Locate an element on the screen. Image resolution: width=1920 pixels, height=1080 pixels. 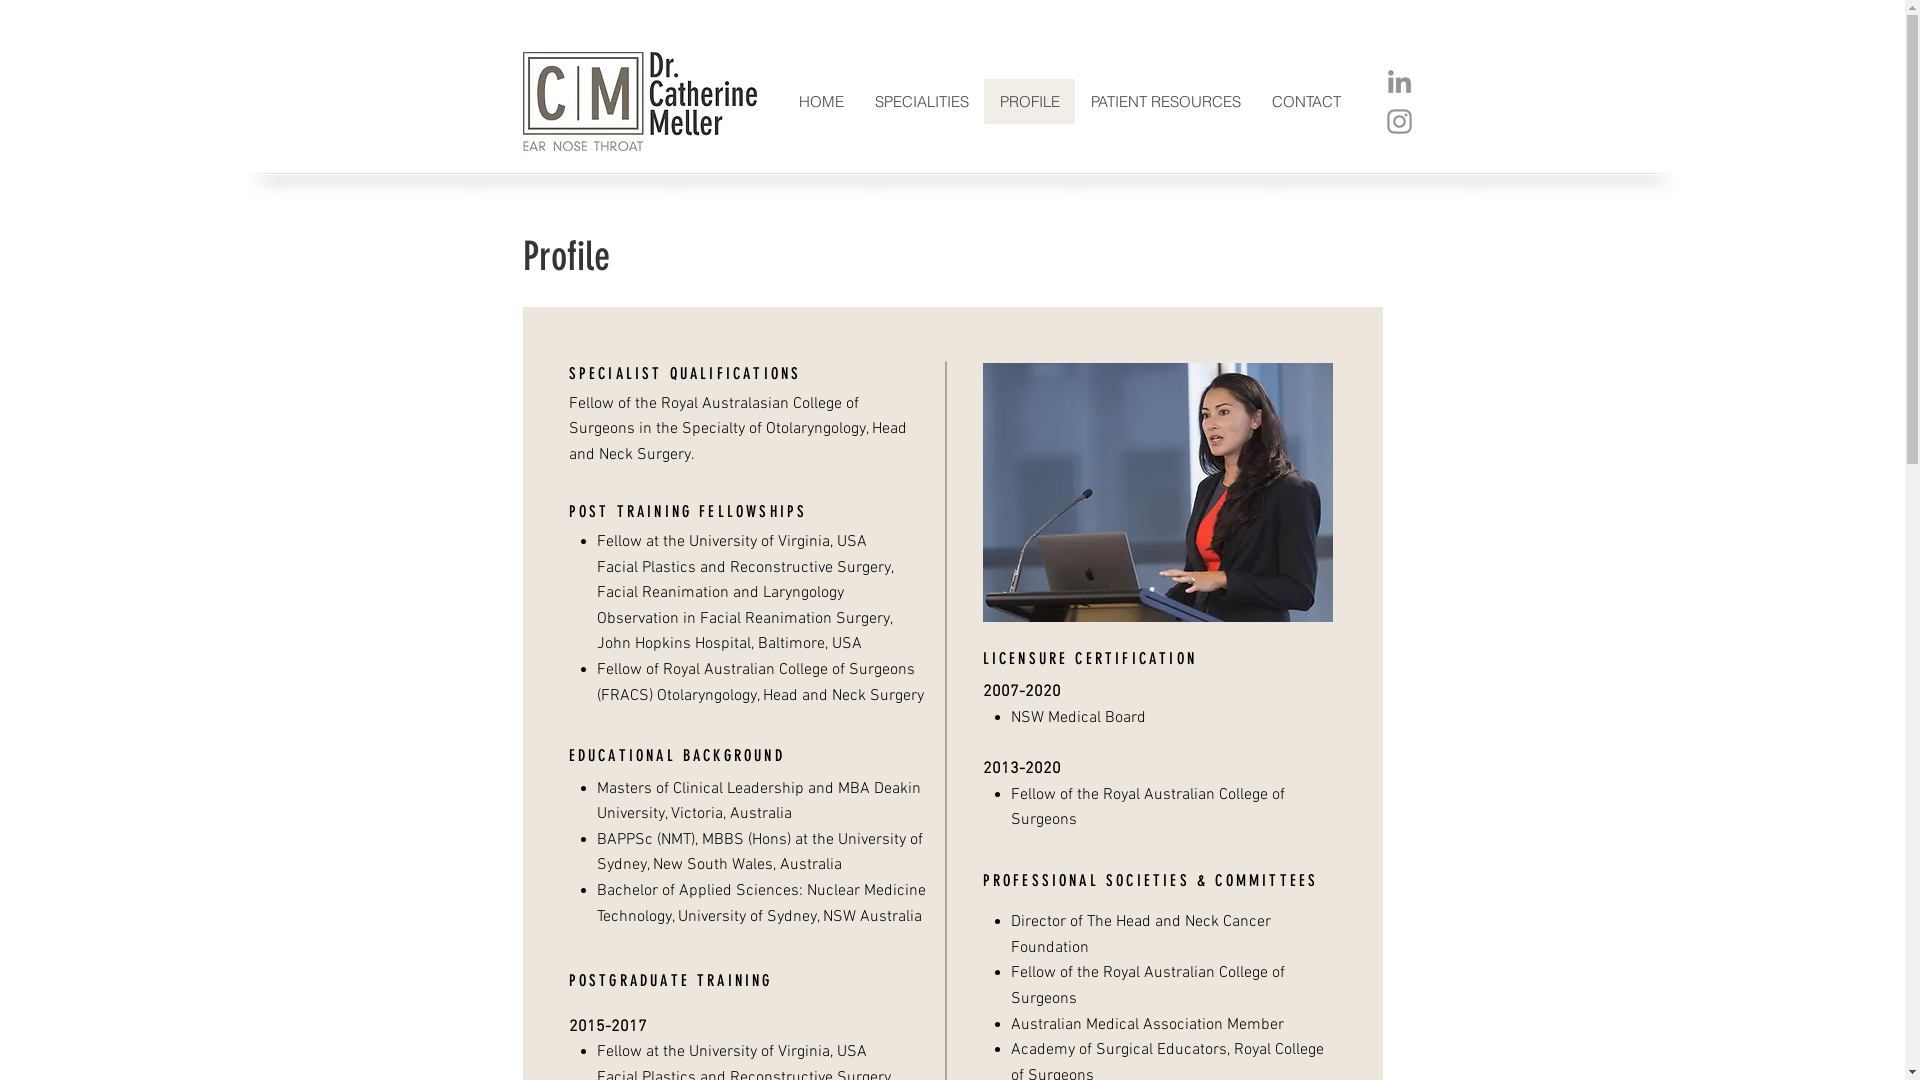
CONTACT is located at coordinates (1306, 102).